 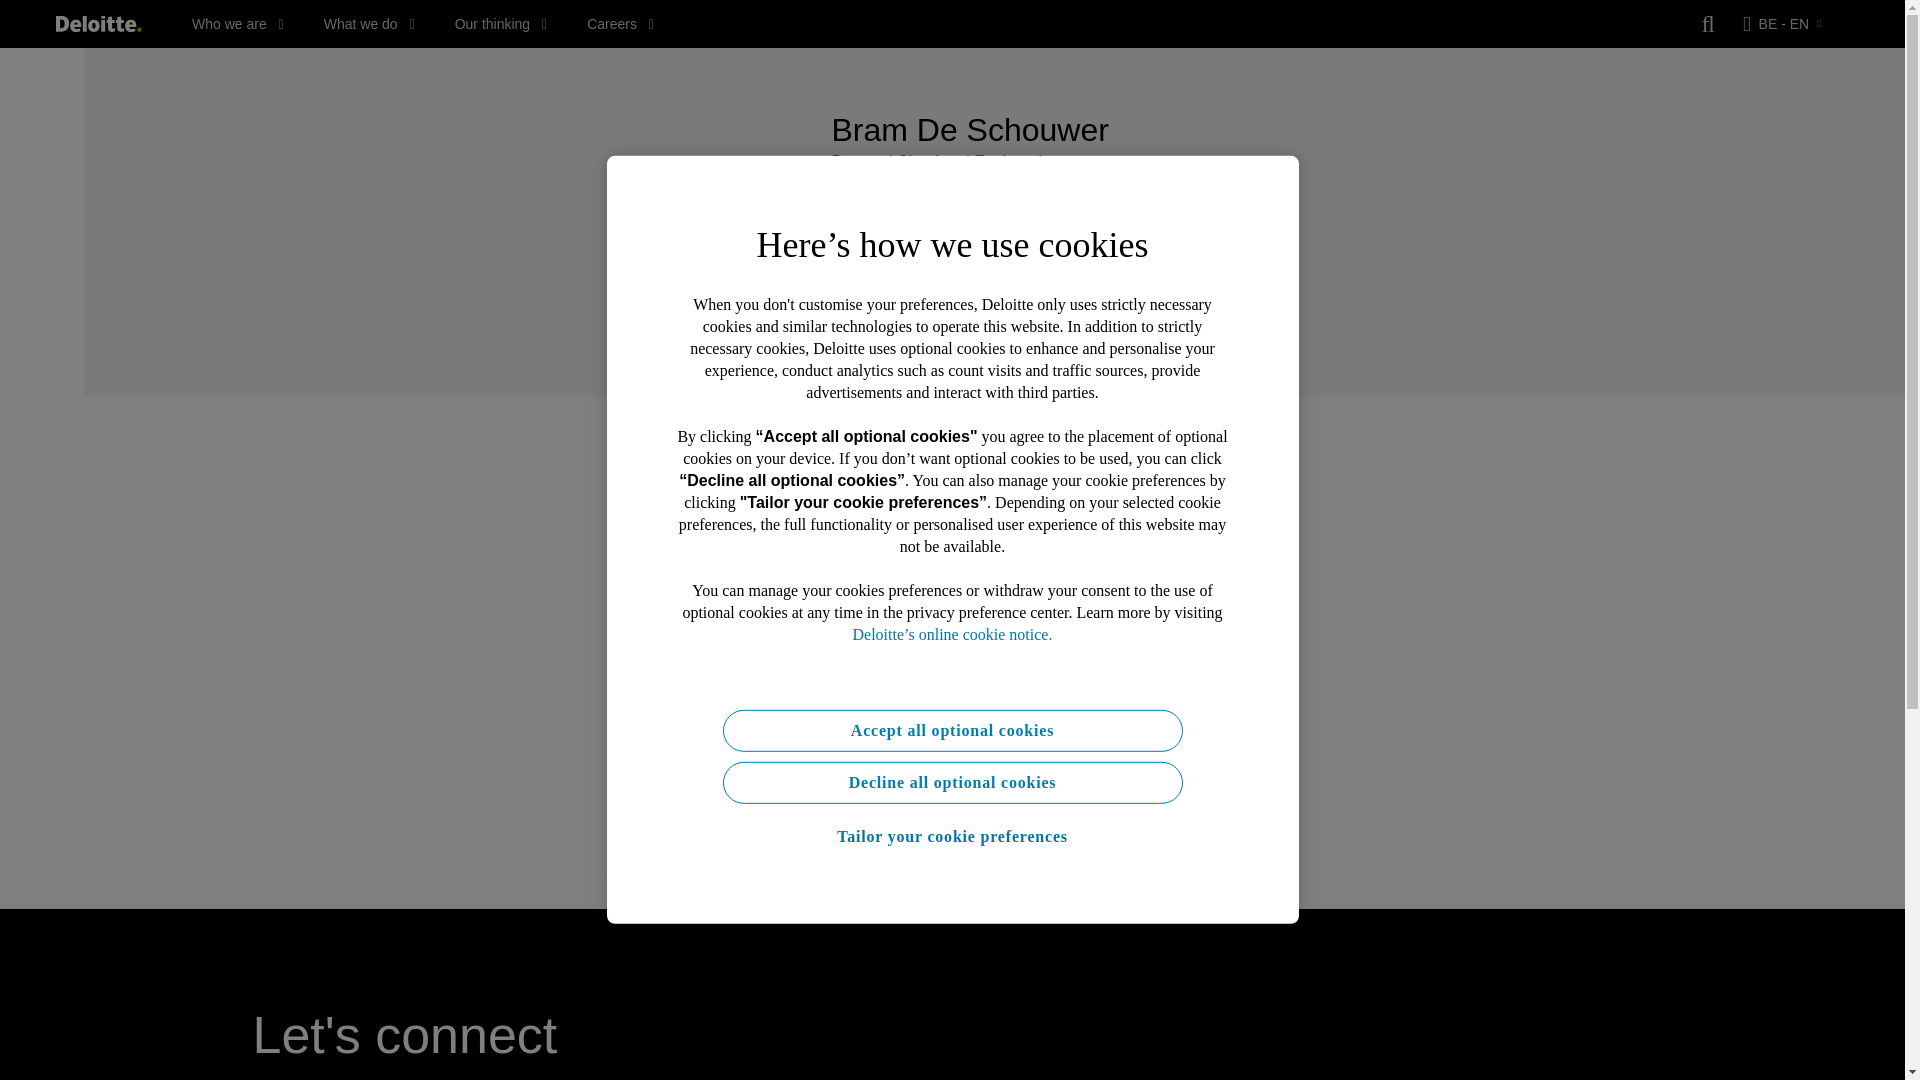 What do you see at coordinates (620, 24) in the screenshot?
I see `Careers` at bounding box center [620, 24].